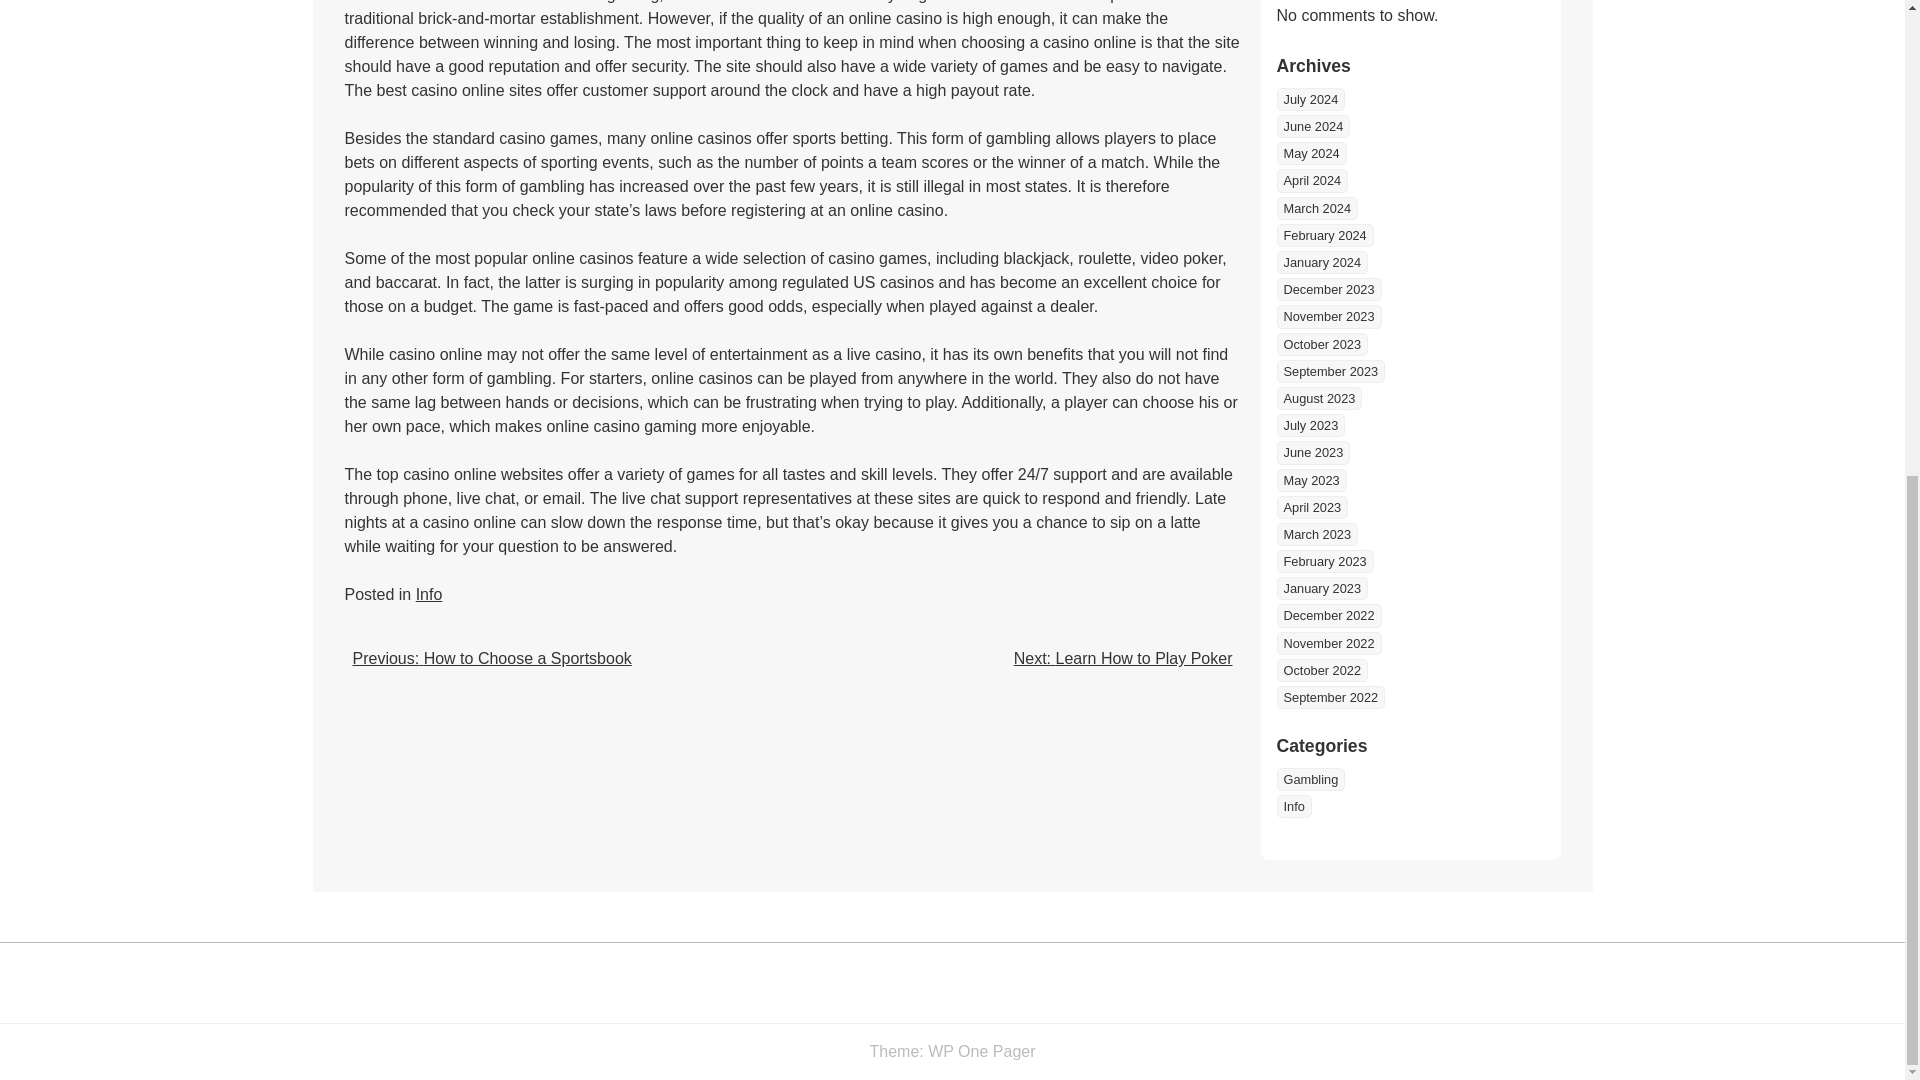 The height and width of the screenshot is (1080, 1920). Describe the element at coordinates (430, 594) in the screenshot. I see `Info` at that location.